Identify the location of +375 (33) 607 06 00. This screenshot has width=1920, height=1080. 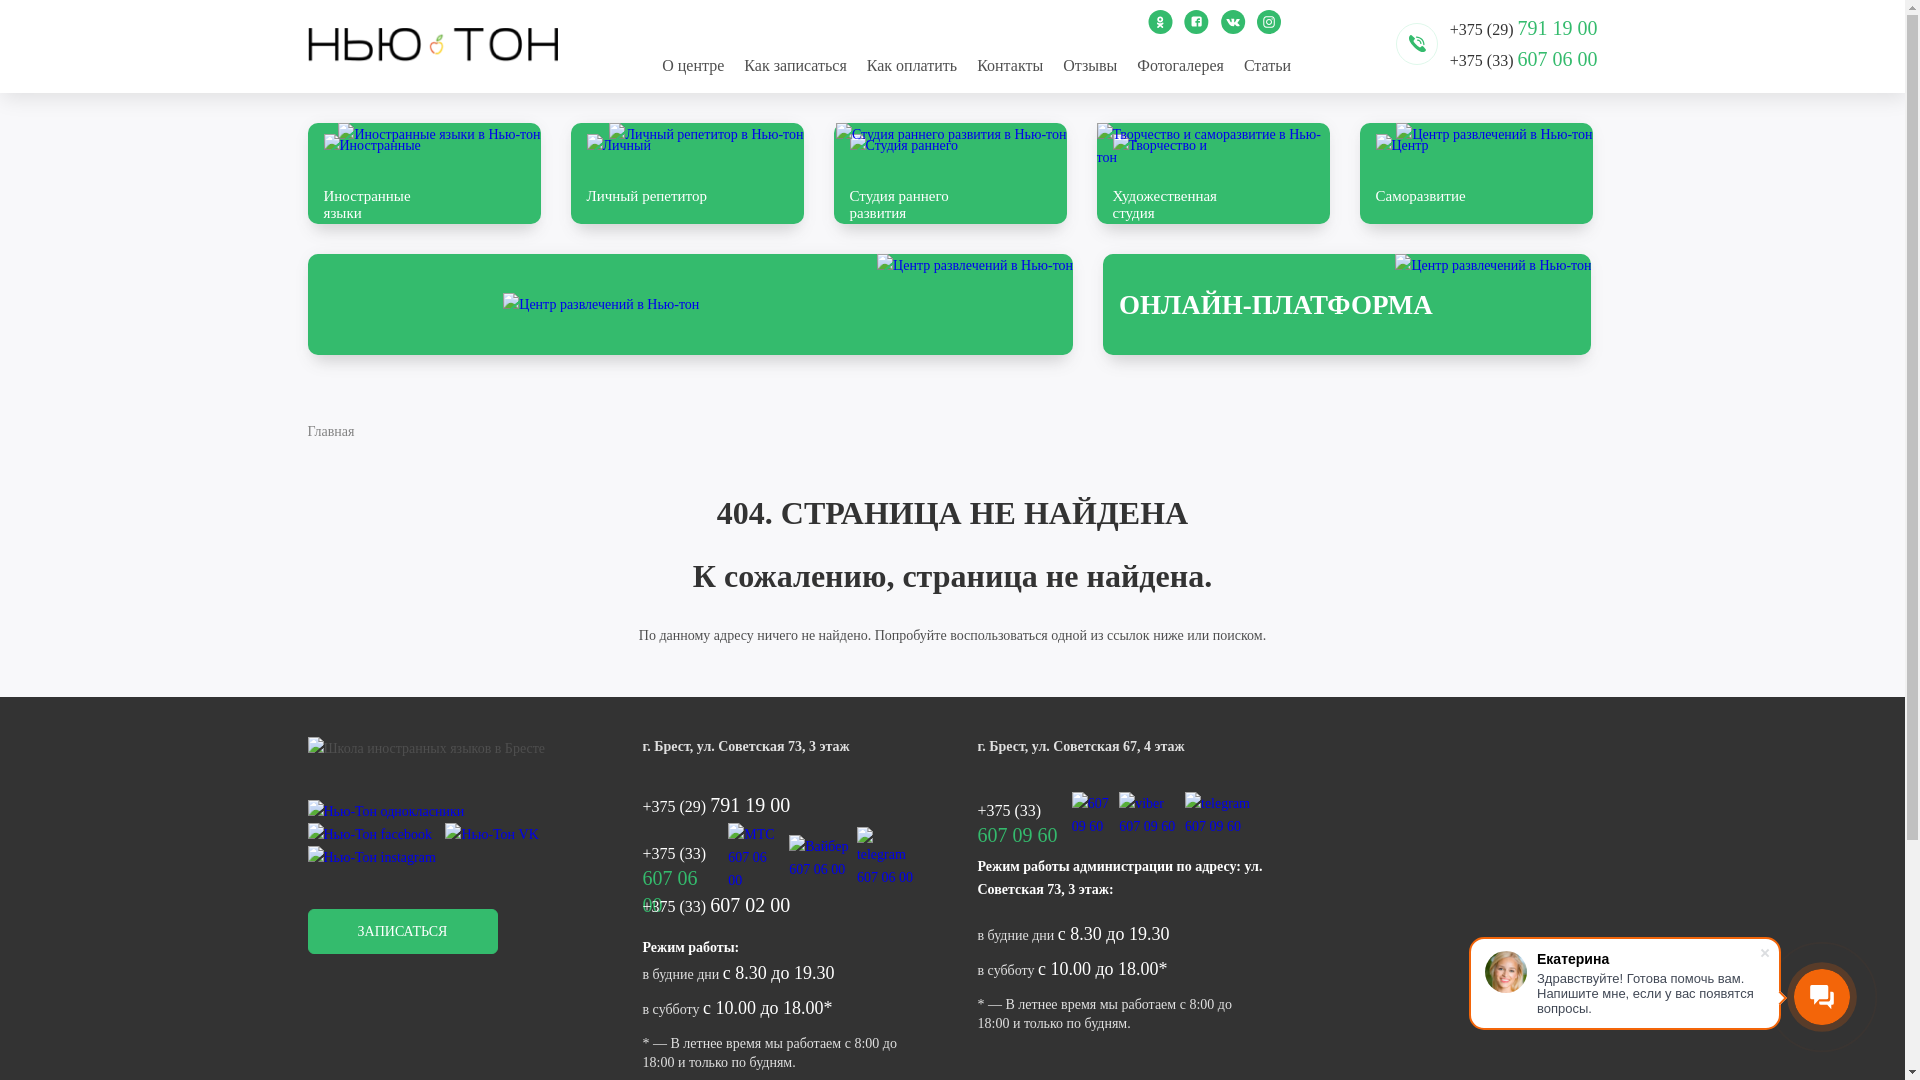
(682, 857).